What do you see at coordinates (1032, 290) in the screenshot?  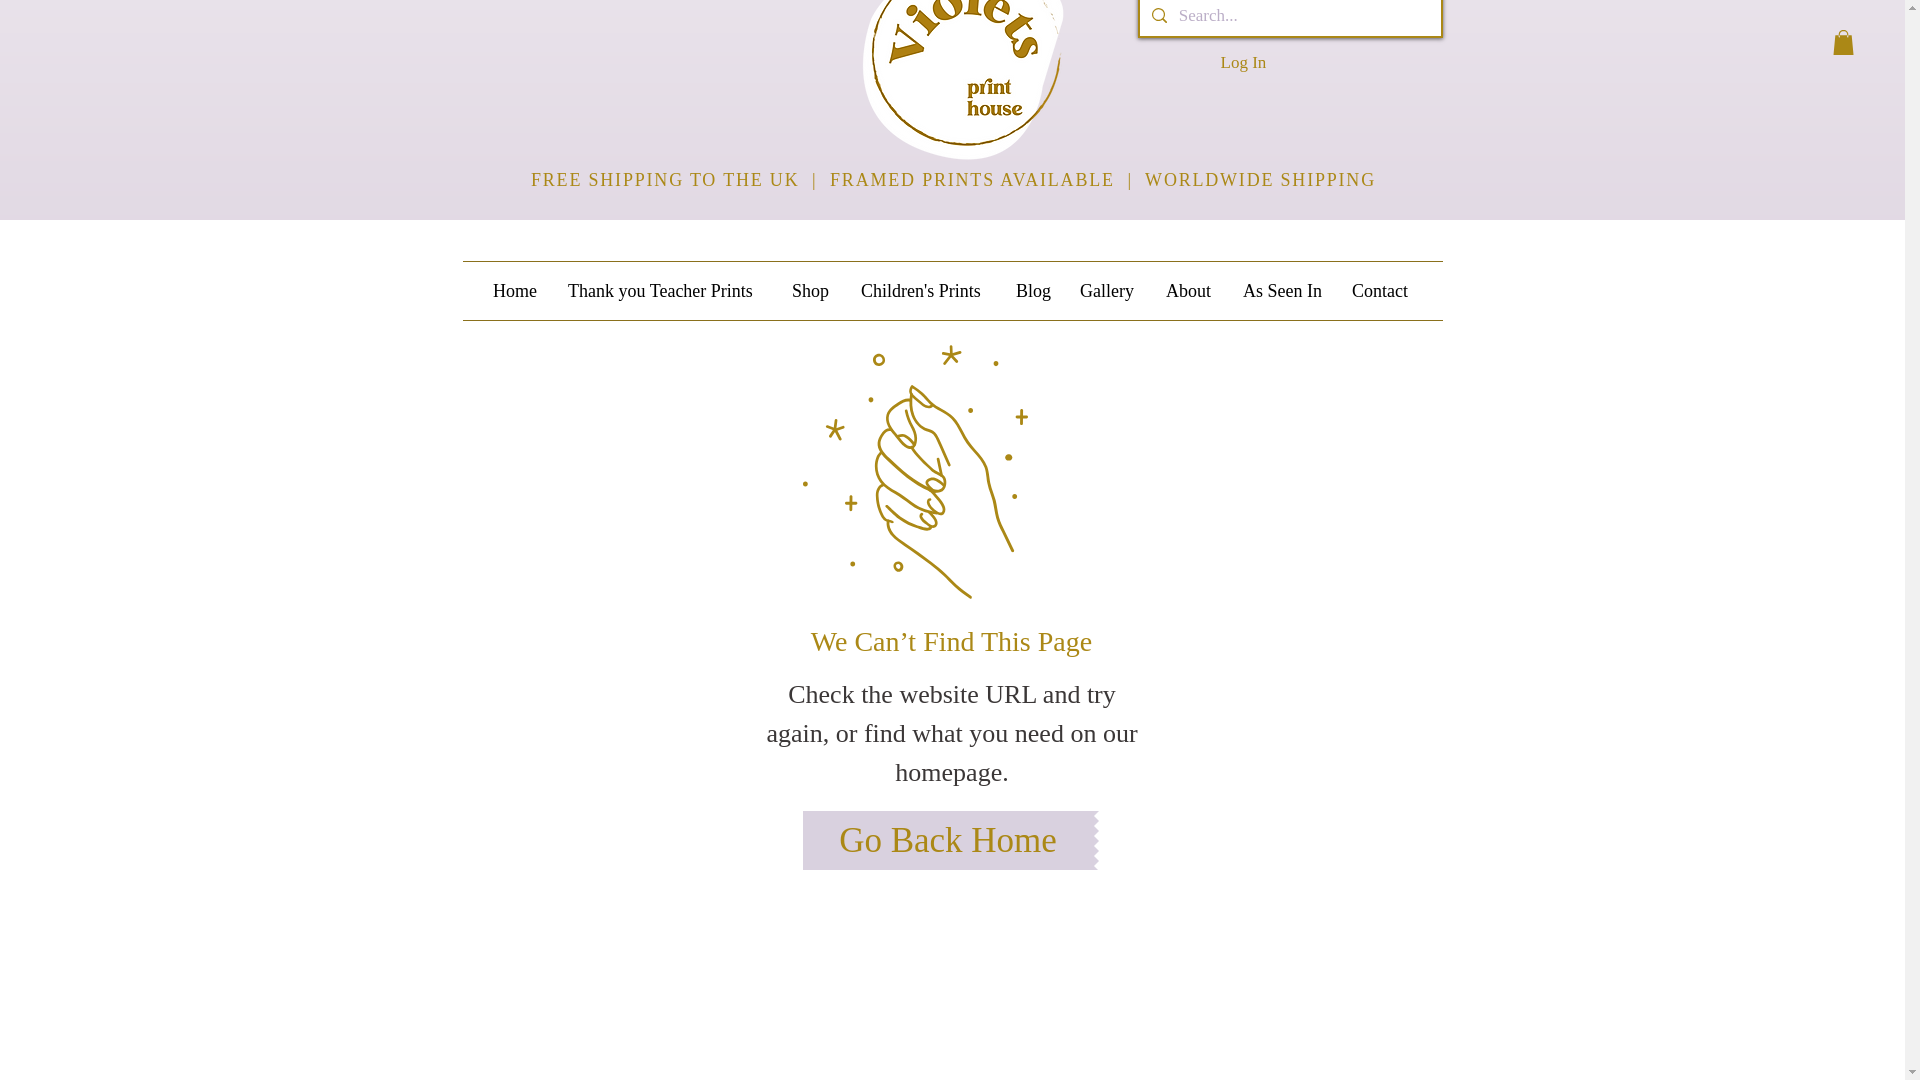 I see `Blog` at bounding box center [1032, 290].